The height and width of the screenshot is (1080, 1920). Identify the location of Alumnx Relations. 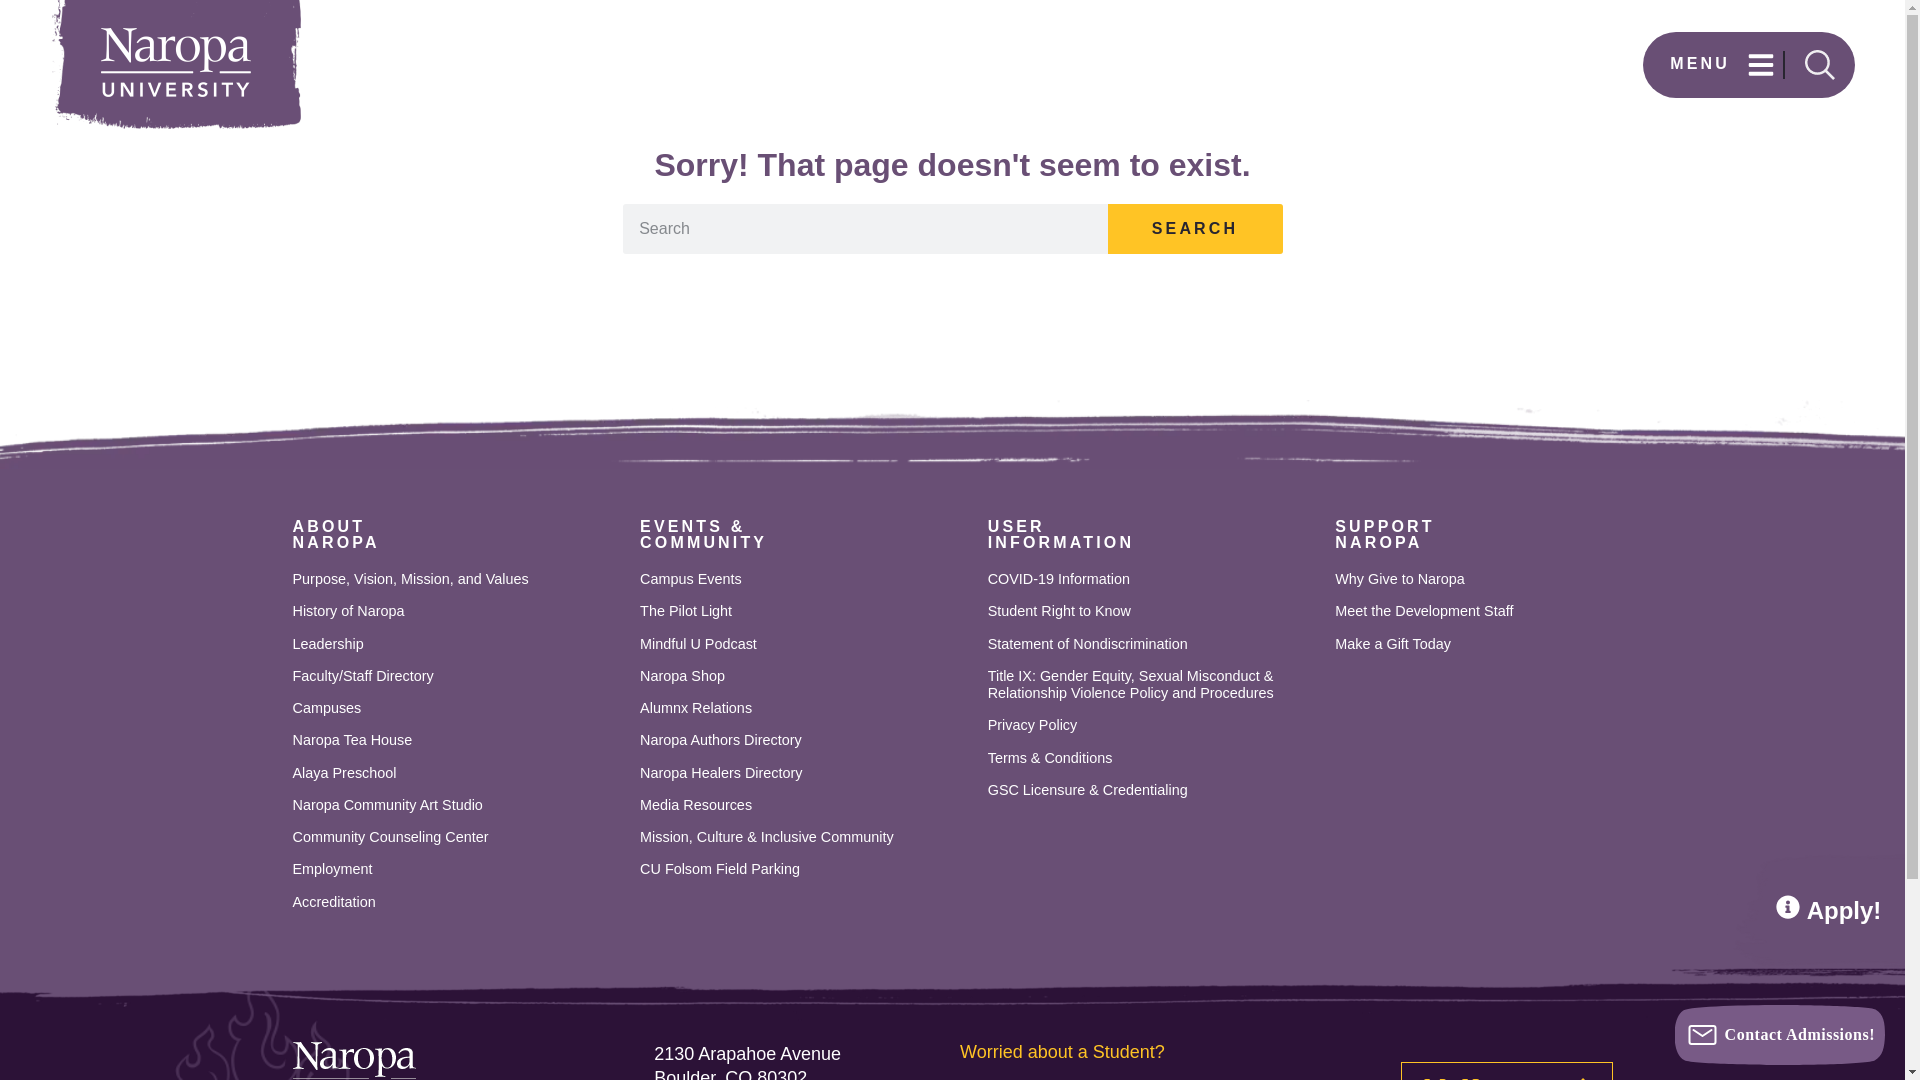
(334, 534).